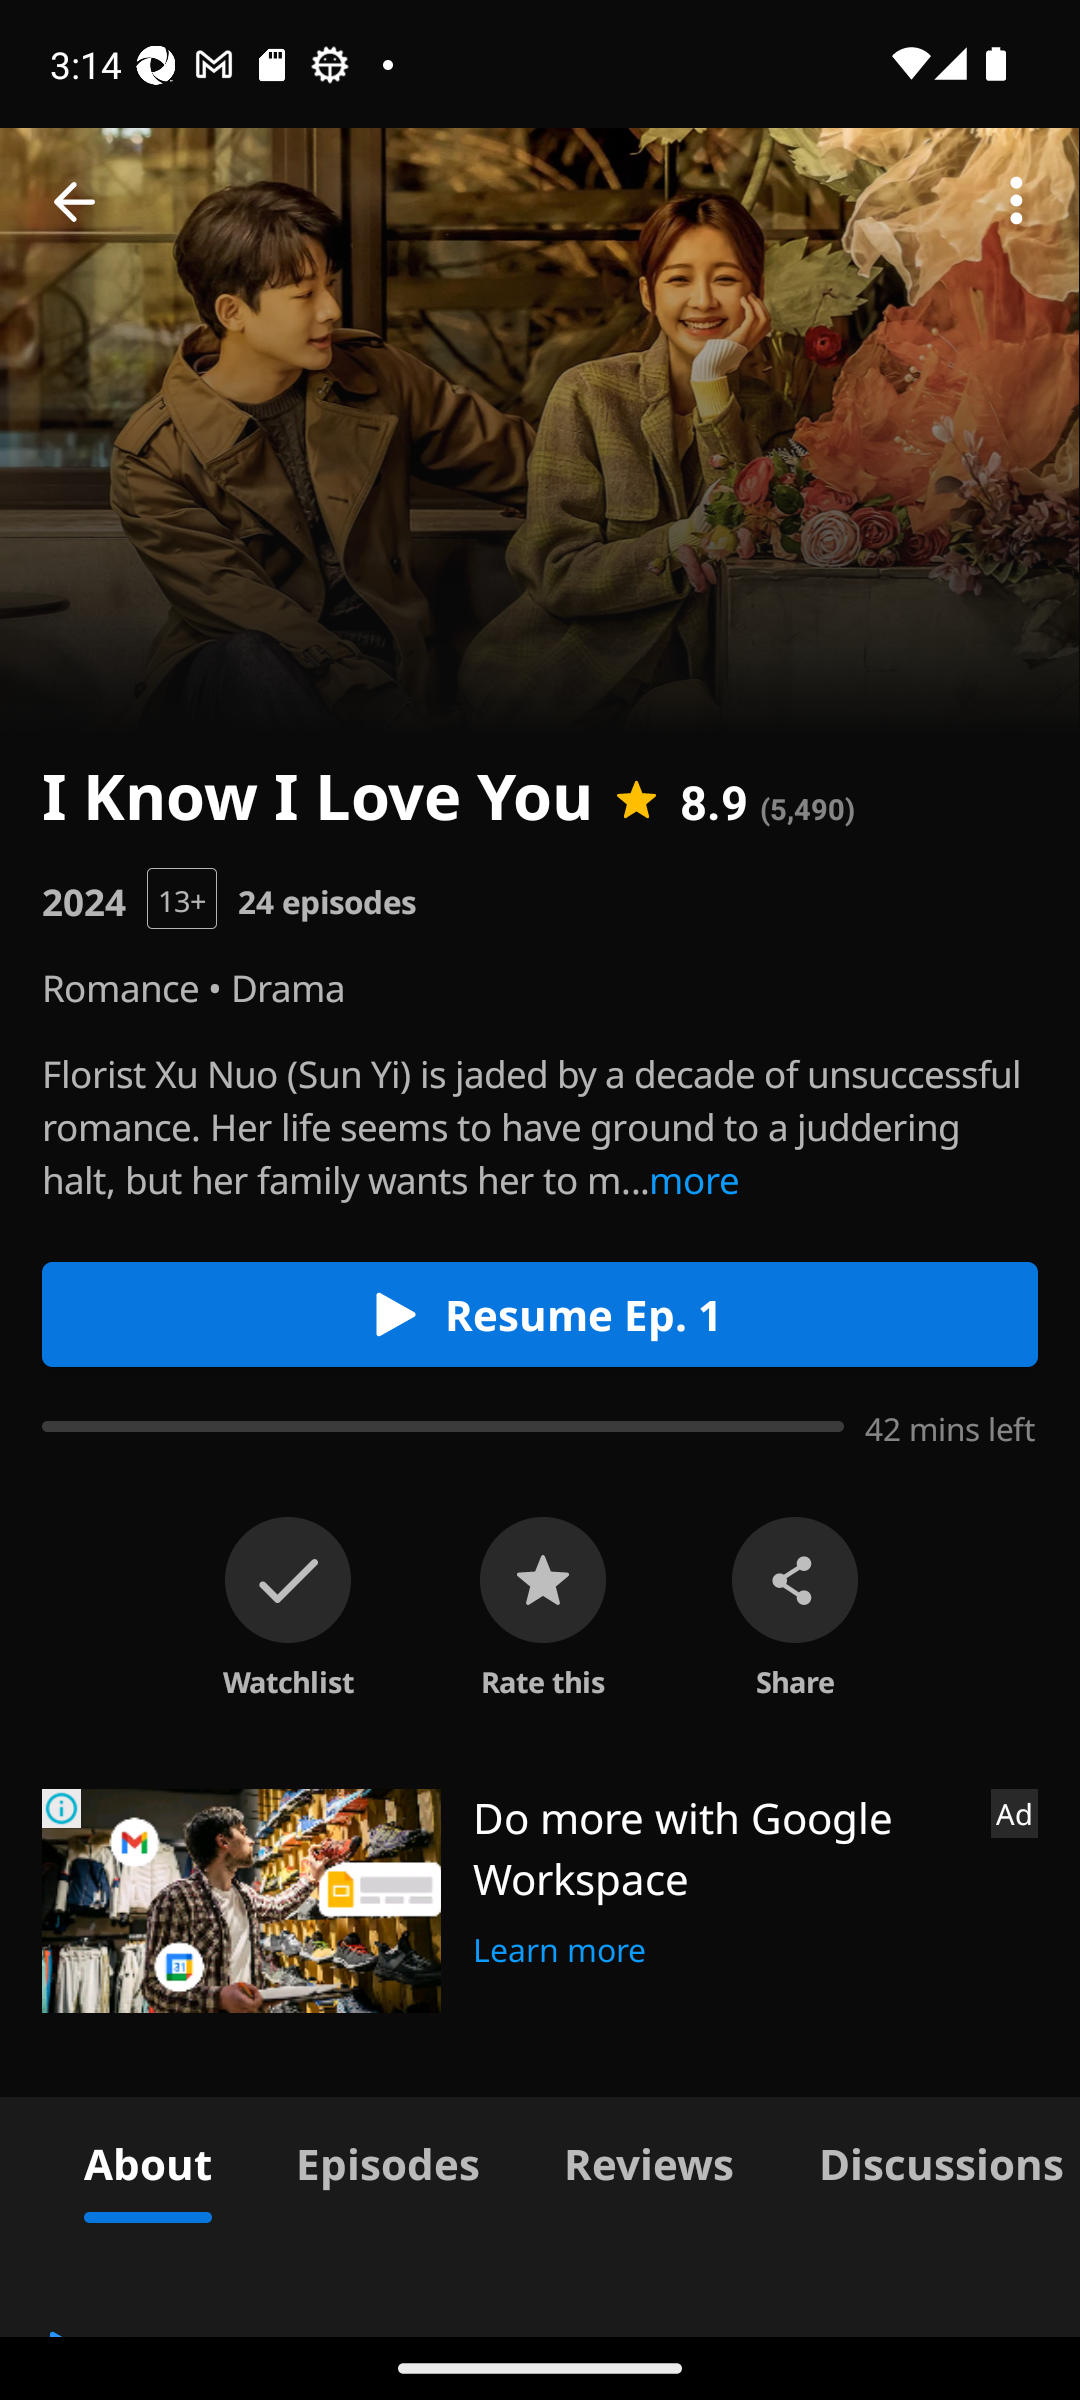  What do you see at coordinates (387, 2160) in the screenshot?
I see `Episodes` at bounding box center [387, 2160].